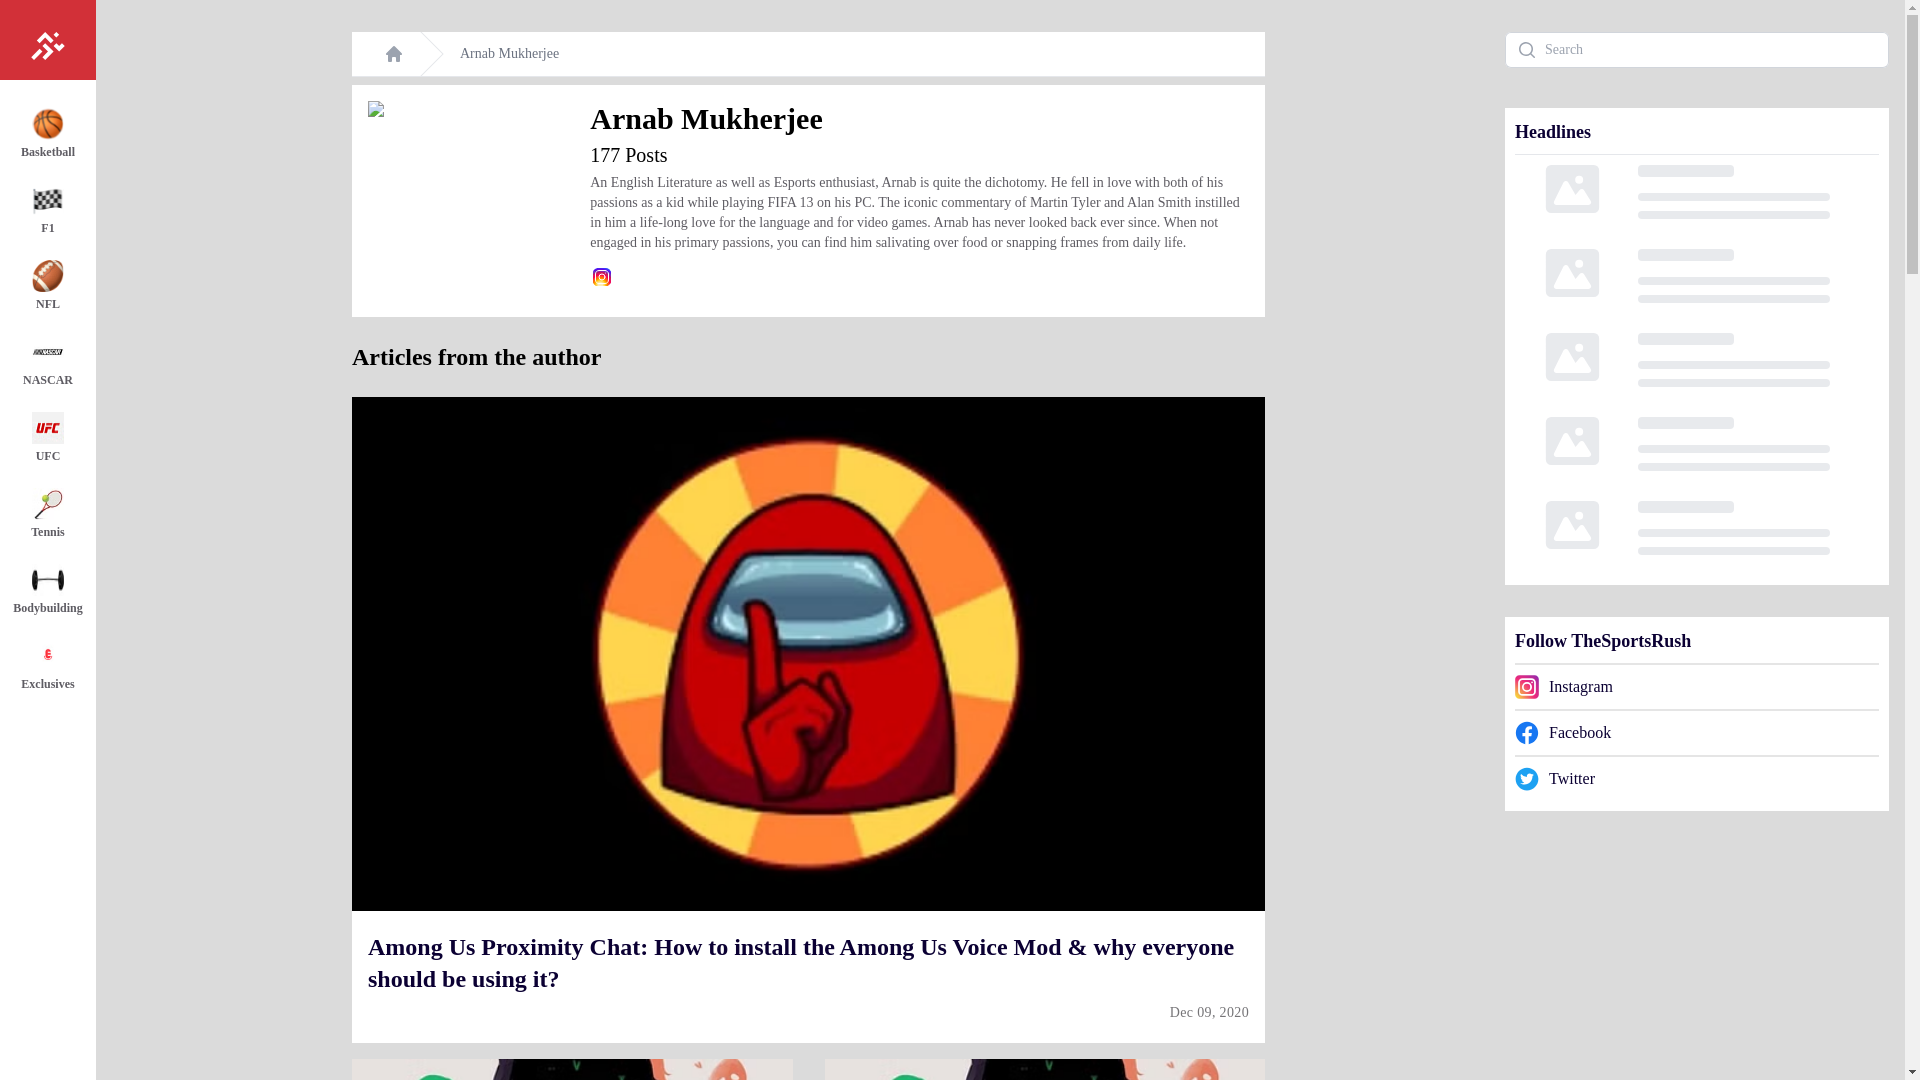 The image size is (1920, 1080). Describe the element at coordinates (52, 592) in the screenshot. I see `Bodybuilding` at that location.